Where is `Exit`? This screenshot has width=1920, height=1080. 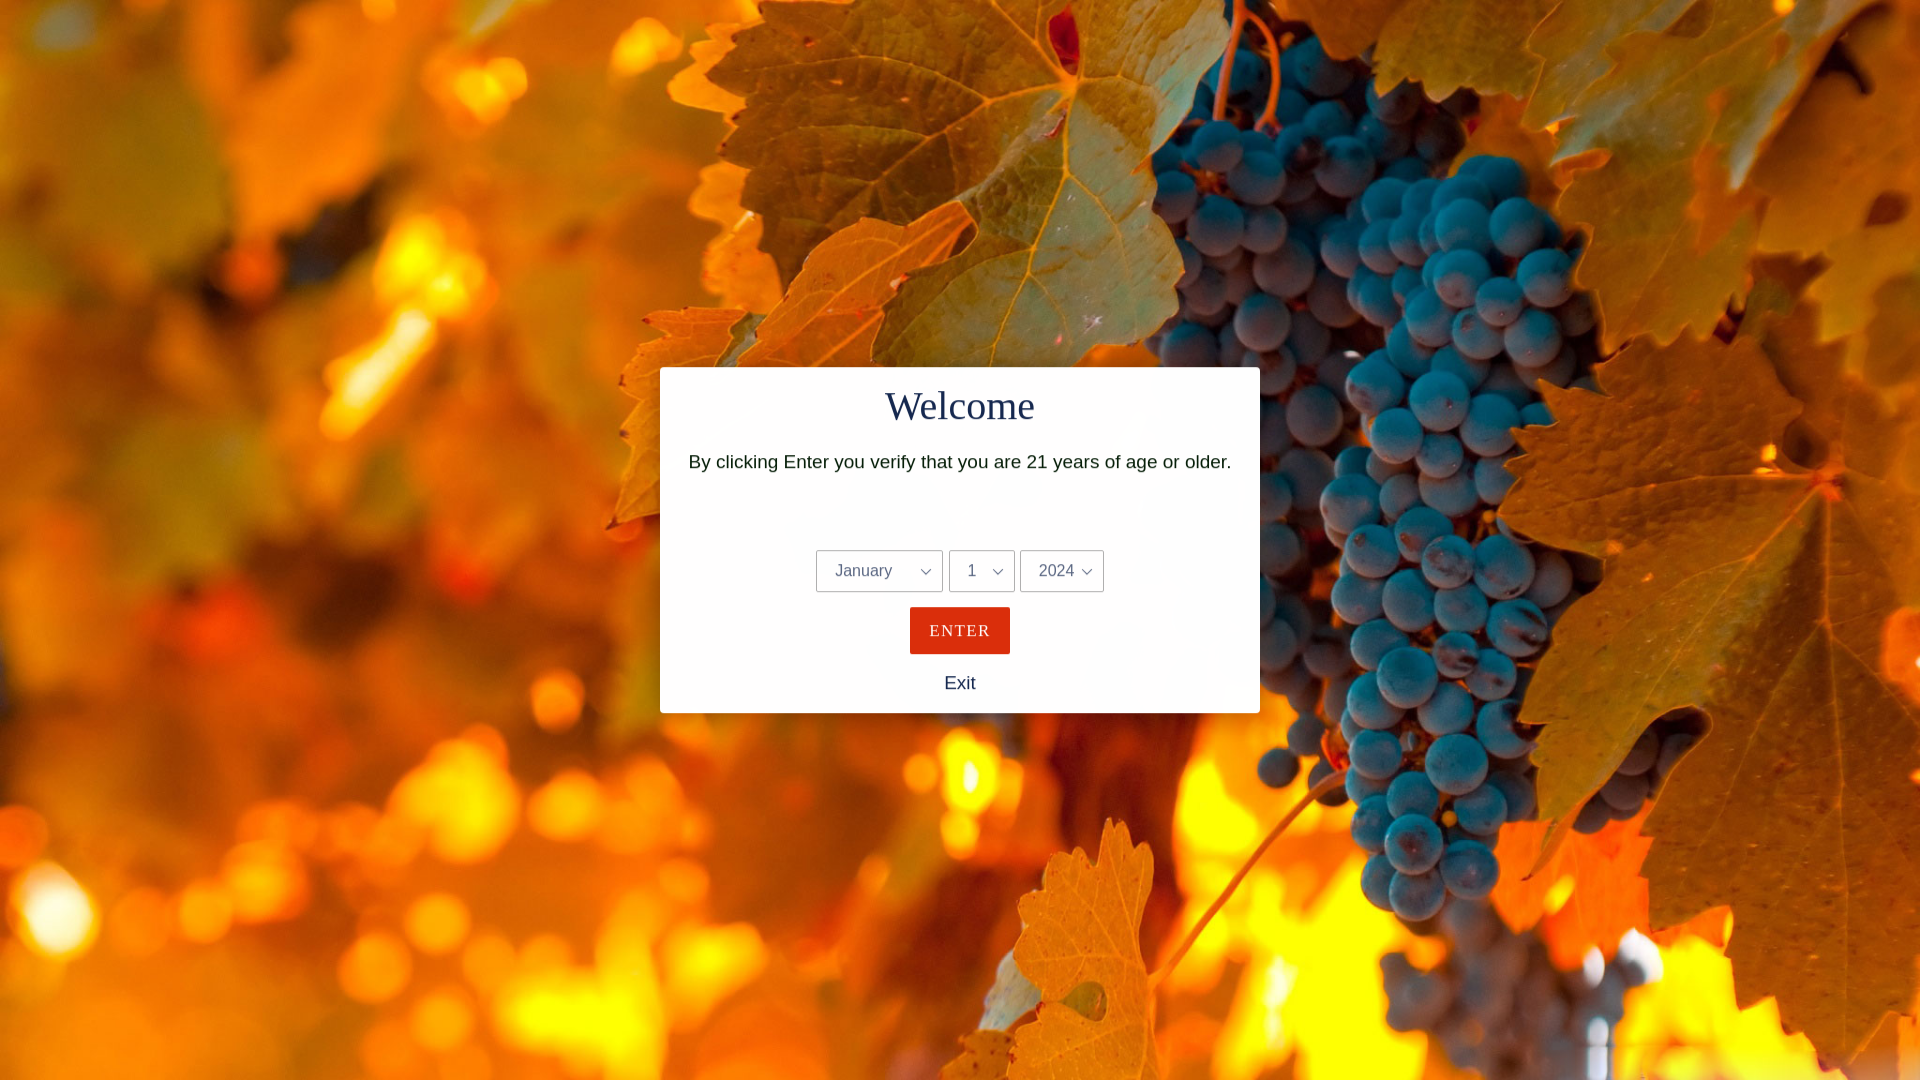 Exit is located at coordinates (960, 690).